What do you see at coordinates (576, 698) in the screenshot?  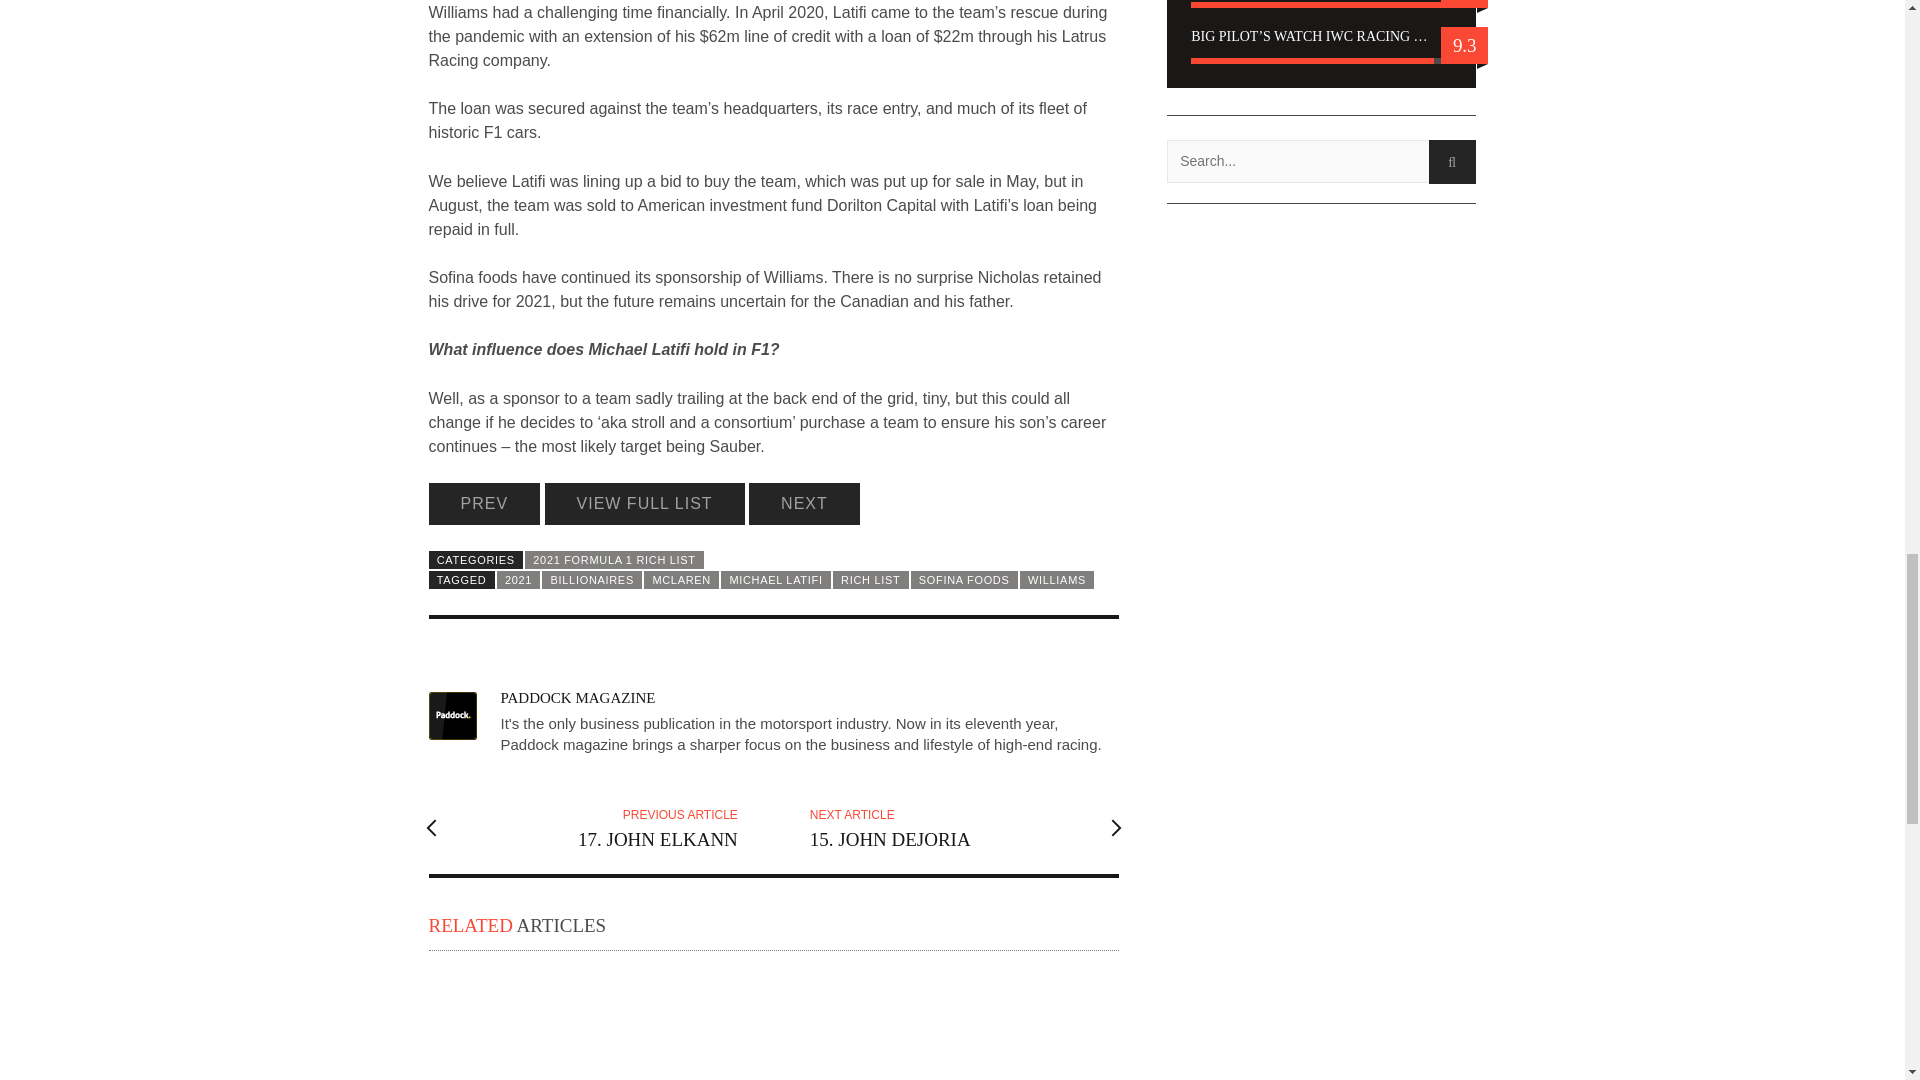 I see `Posts by Paddock Magazine` at bounding box center [576, 698].